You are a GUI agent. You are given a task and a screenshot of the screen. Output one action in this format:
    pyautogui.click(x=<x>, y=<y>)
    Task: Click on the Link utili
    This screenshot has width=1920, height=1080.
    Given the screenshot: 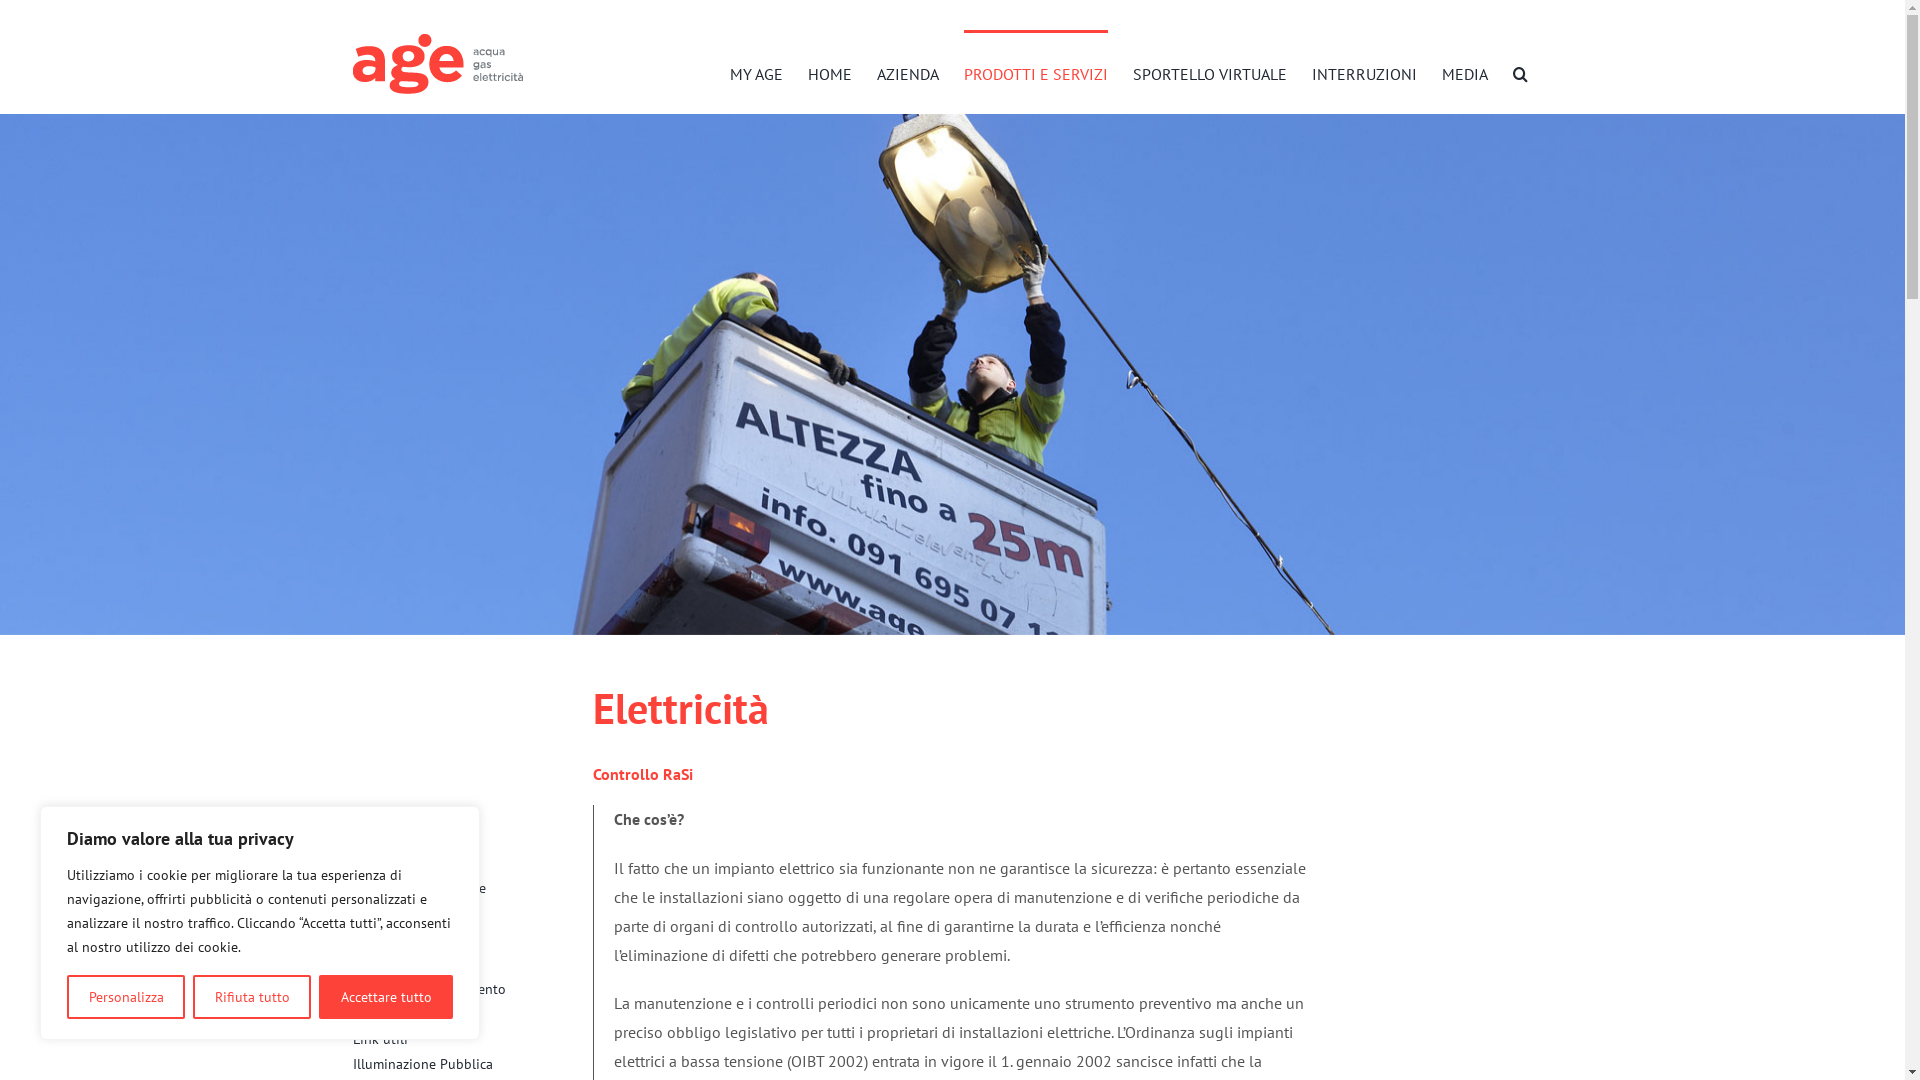 What is the action you would take?
    pyautogui.click(x=472, y=1040)
    